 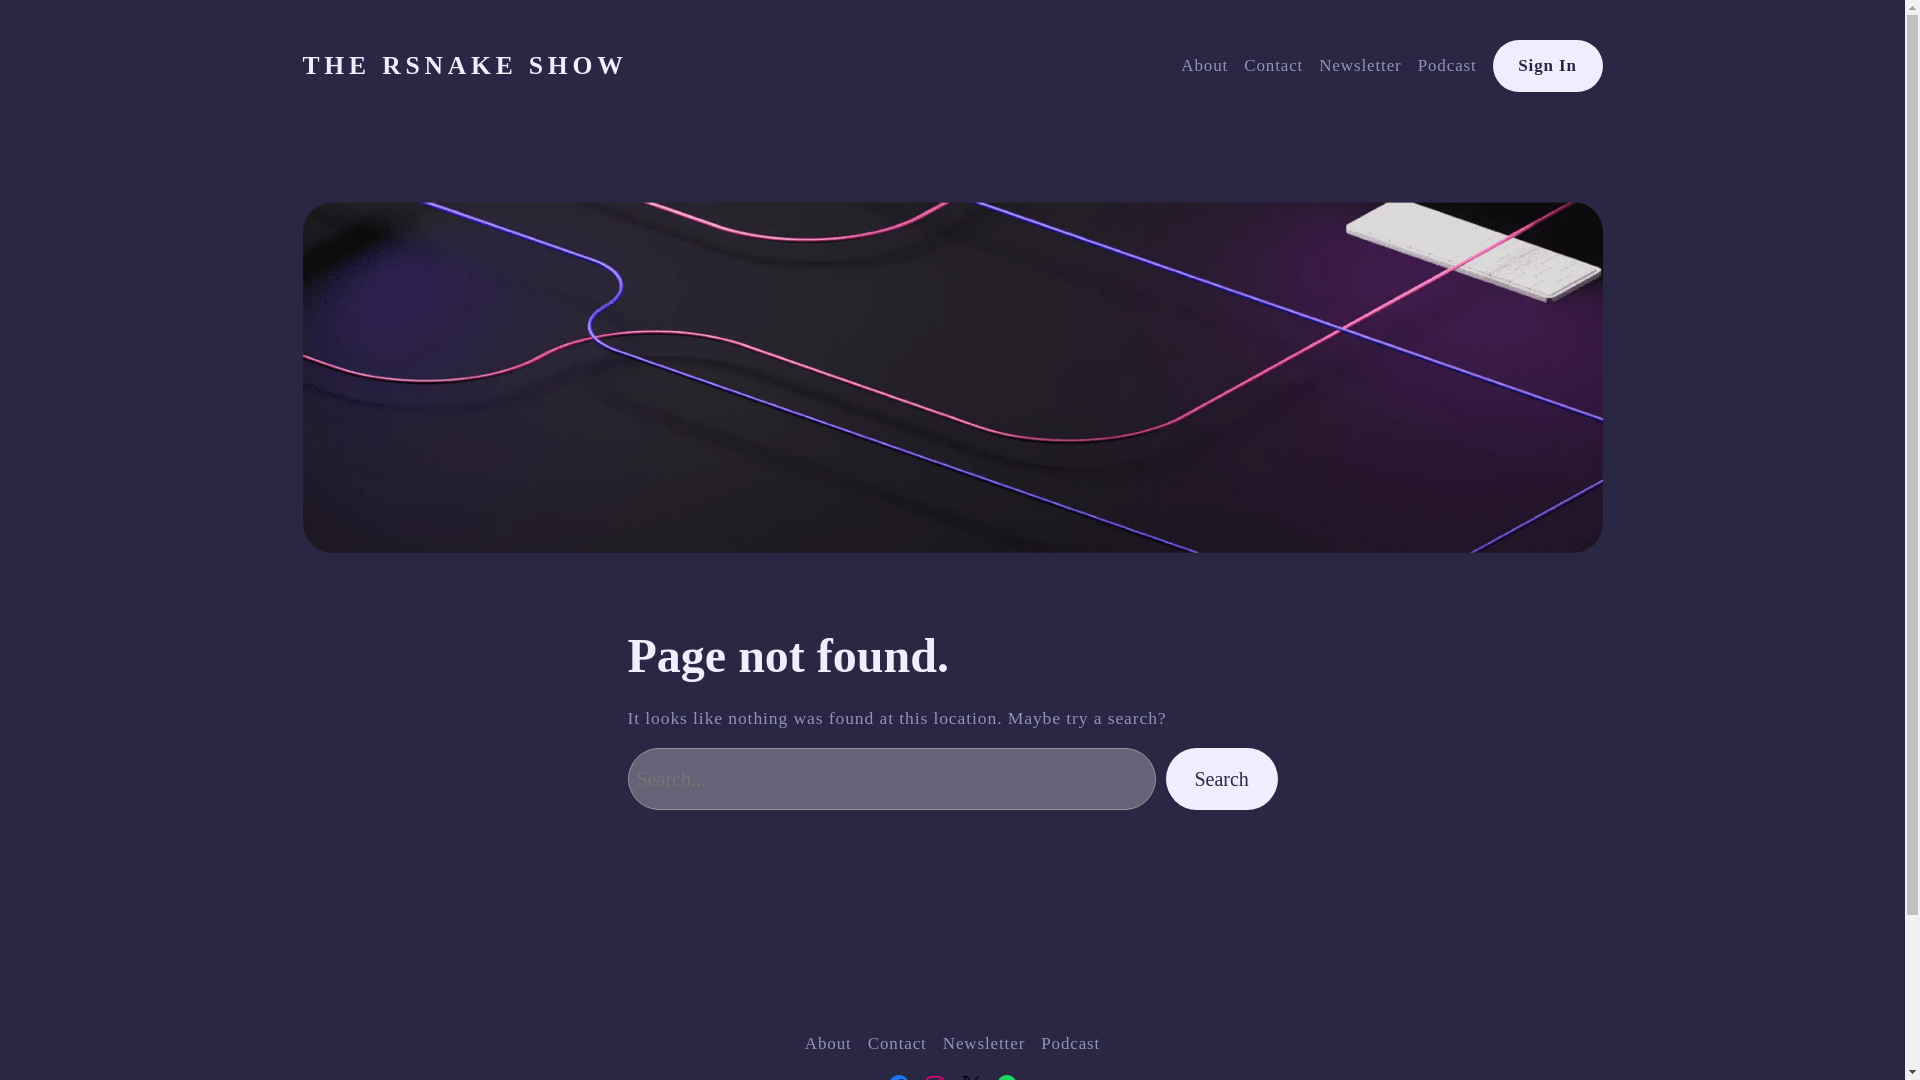 I want to click on Podcast, so click(x=1447, y=64).